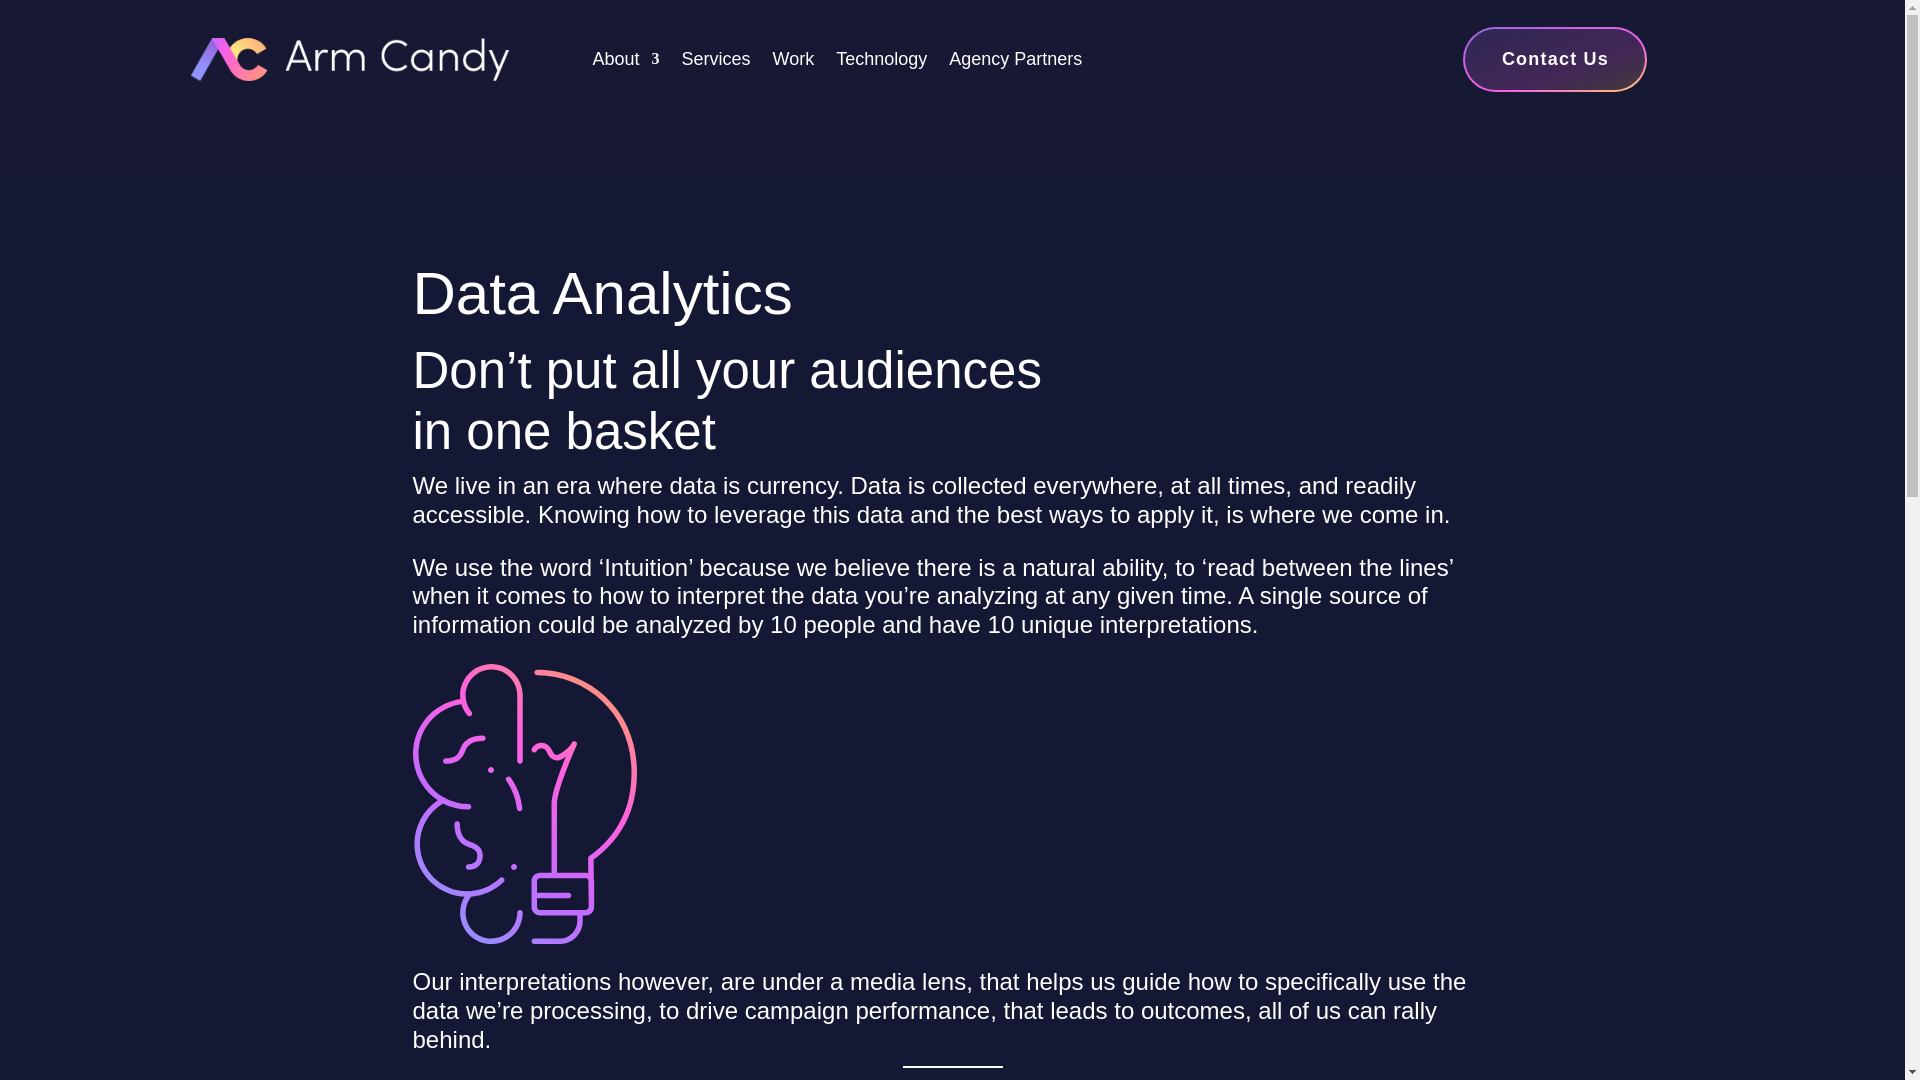  I want to click on Technology, so click(881, 62).